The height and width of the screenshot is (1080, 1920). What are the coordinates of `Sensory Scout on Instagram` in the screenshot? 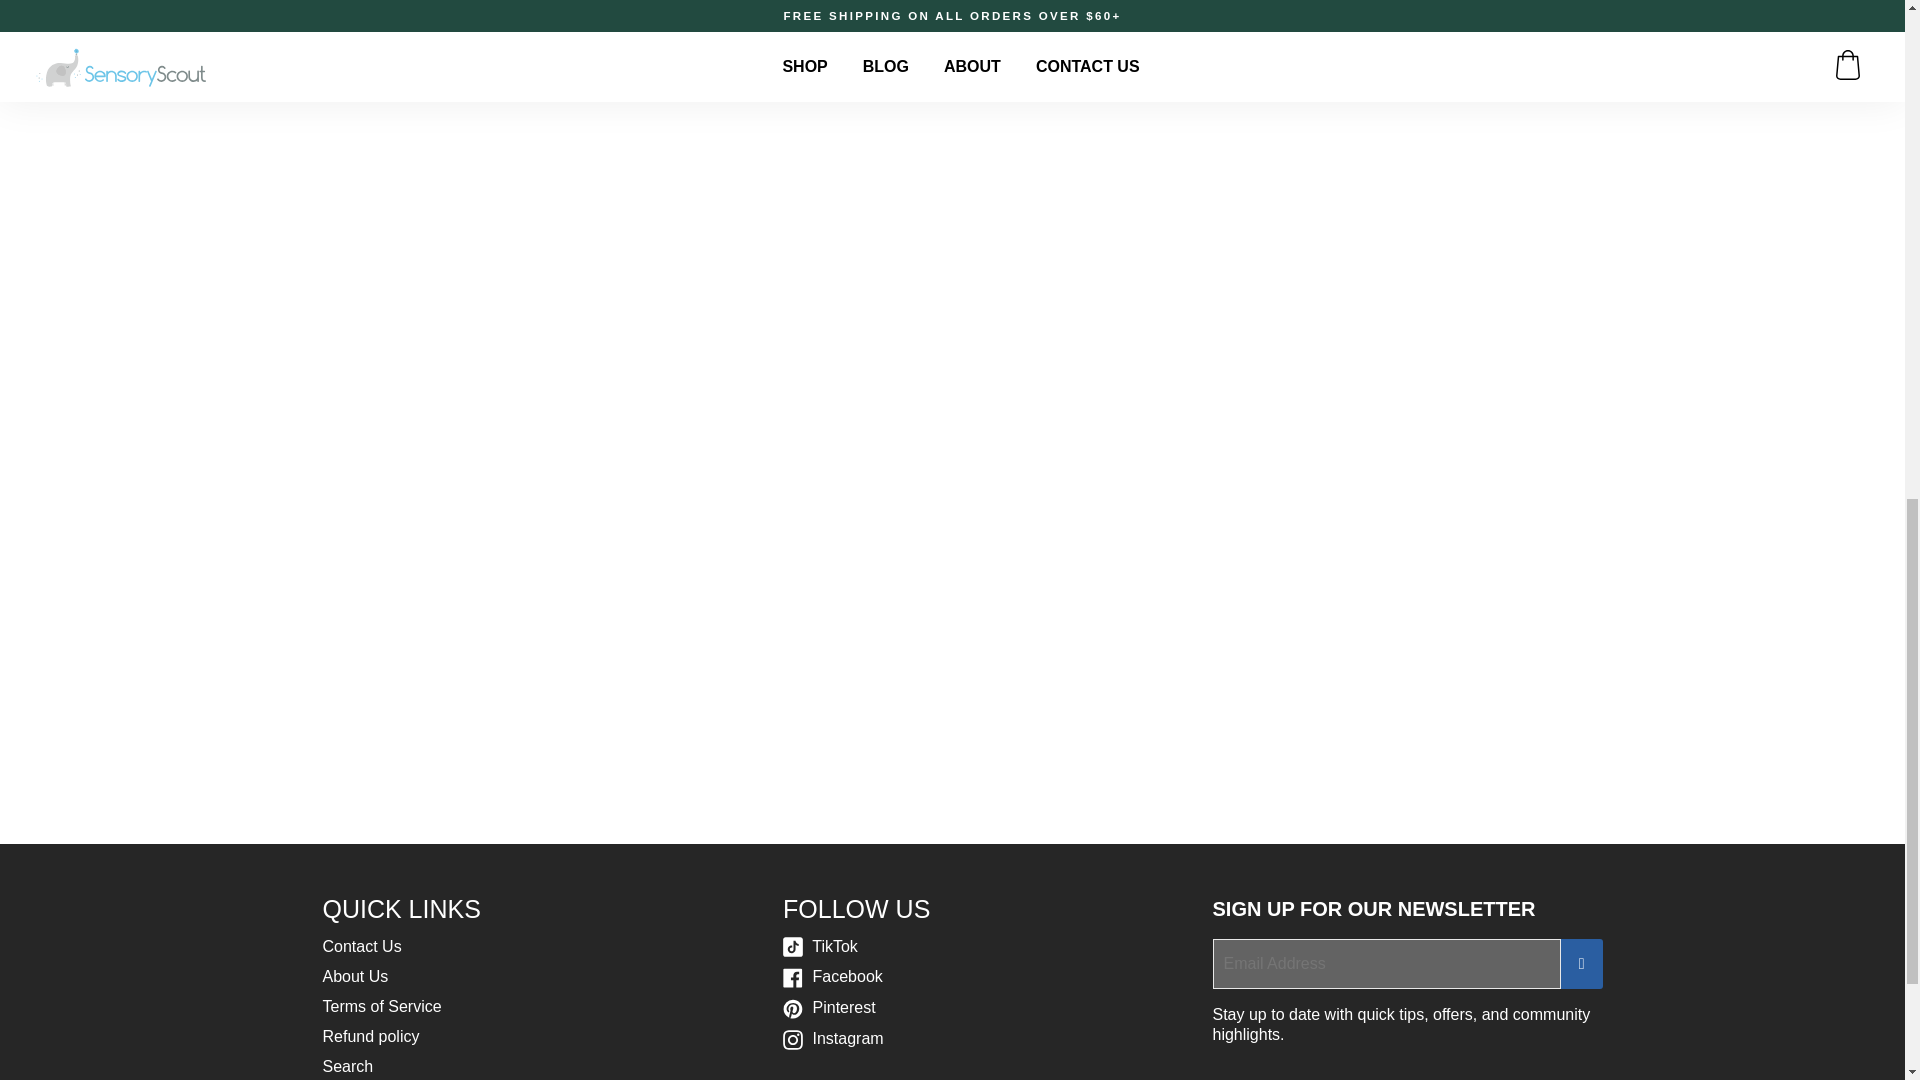 It's located at (833, 1038).